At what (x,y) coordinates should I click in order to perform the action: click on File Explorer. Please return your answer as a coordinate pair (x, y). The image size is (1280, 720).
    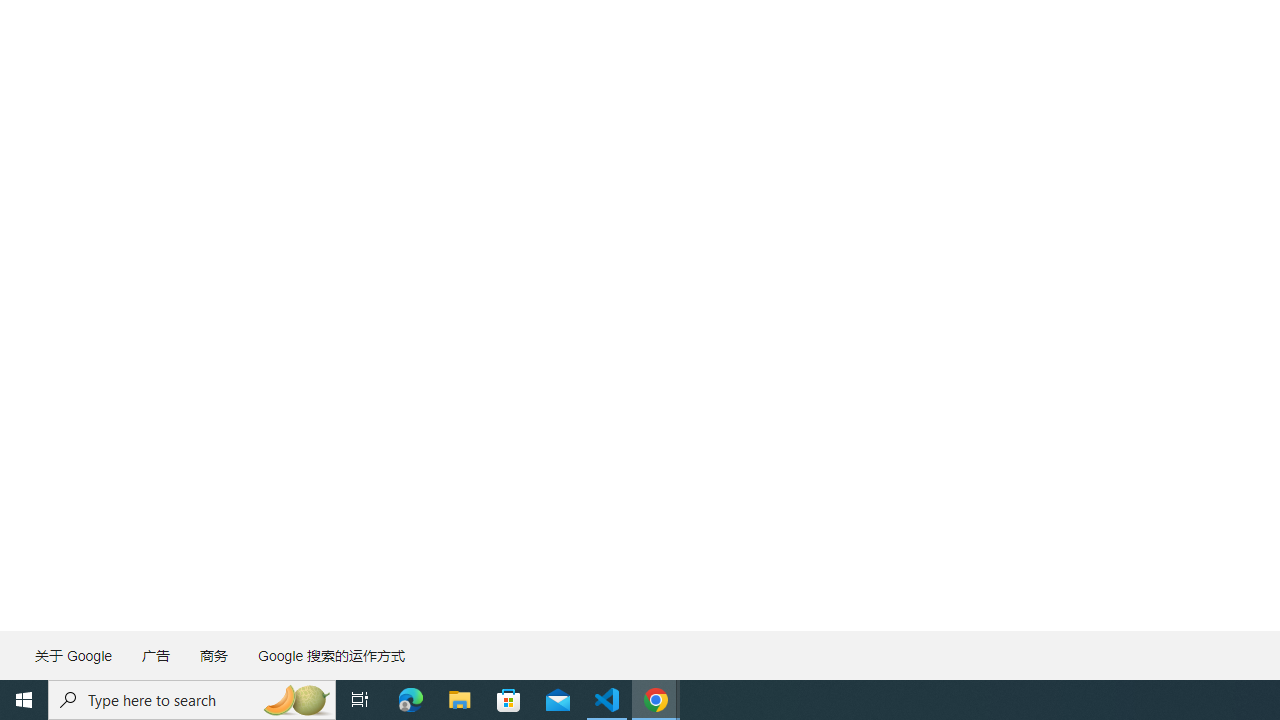
    Looking at the image, I should click on (460, 700).